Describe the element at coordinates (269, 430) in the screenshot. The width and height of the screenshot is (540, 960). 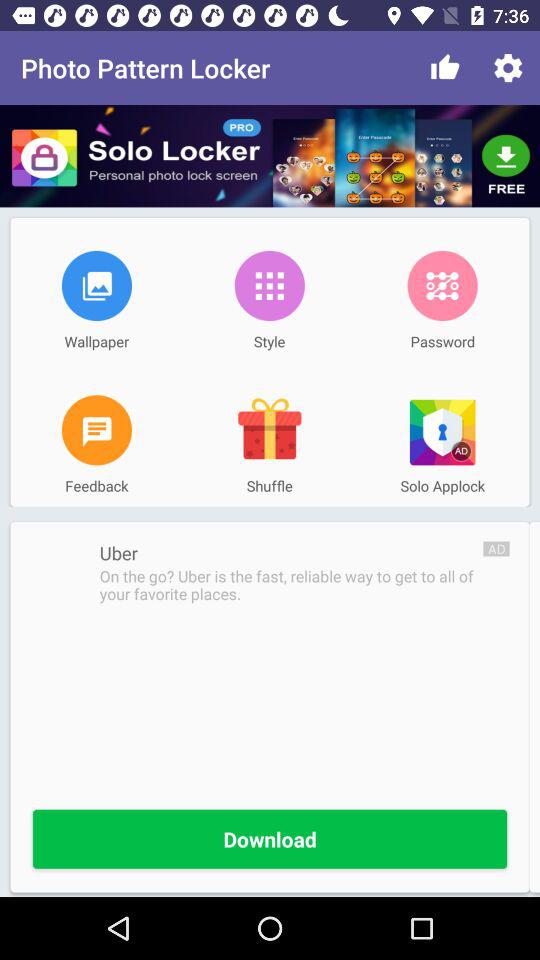
I see `select icon below style` at that location.